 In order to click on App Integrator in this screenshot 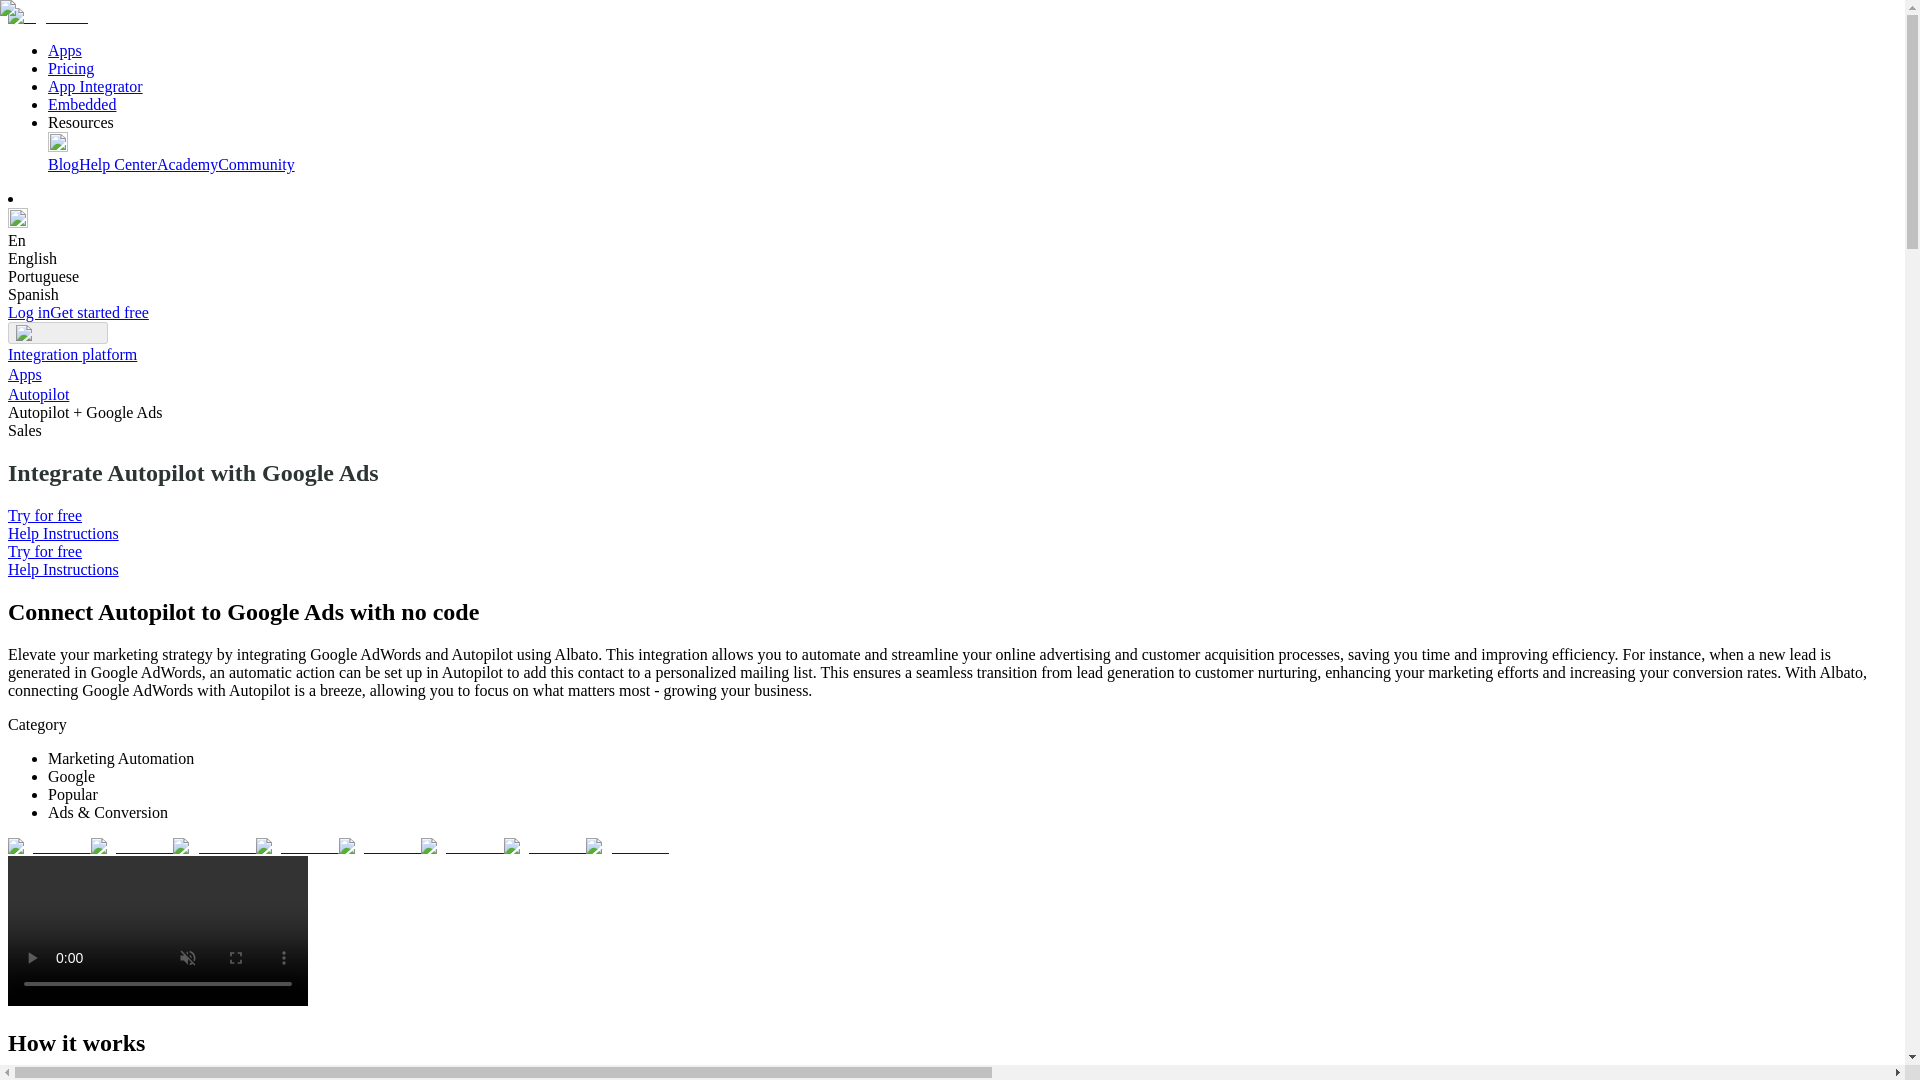, I will do `click(95, 86)`.